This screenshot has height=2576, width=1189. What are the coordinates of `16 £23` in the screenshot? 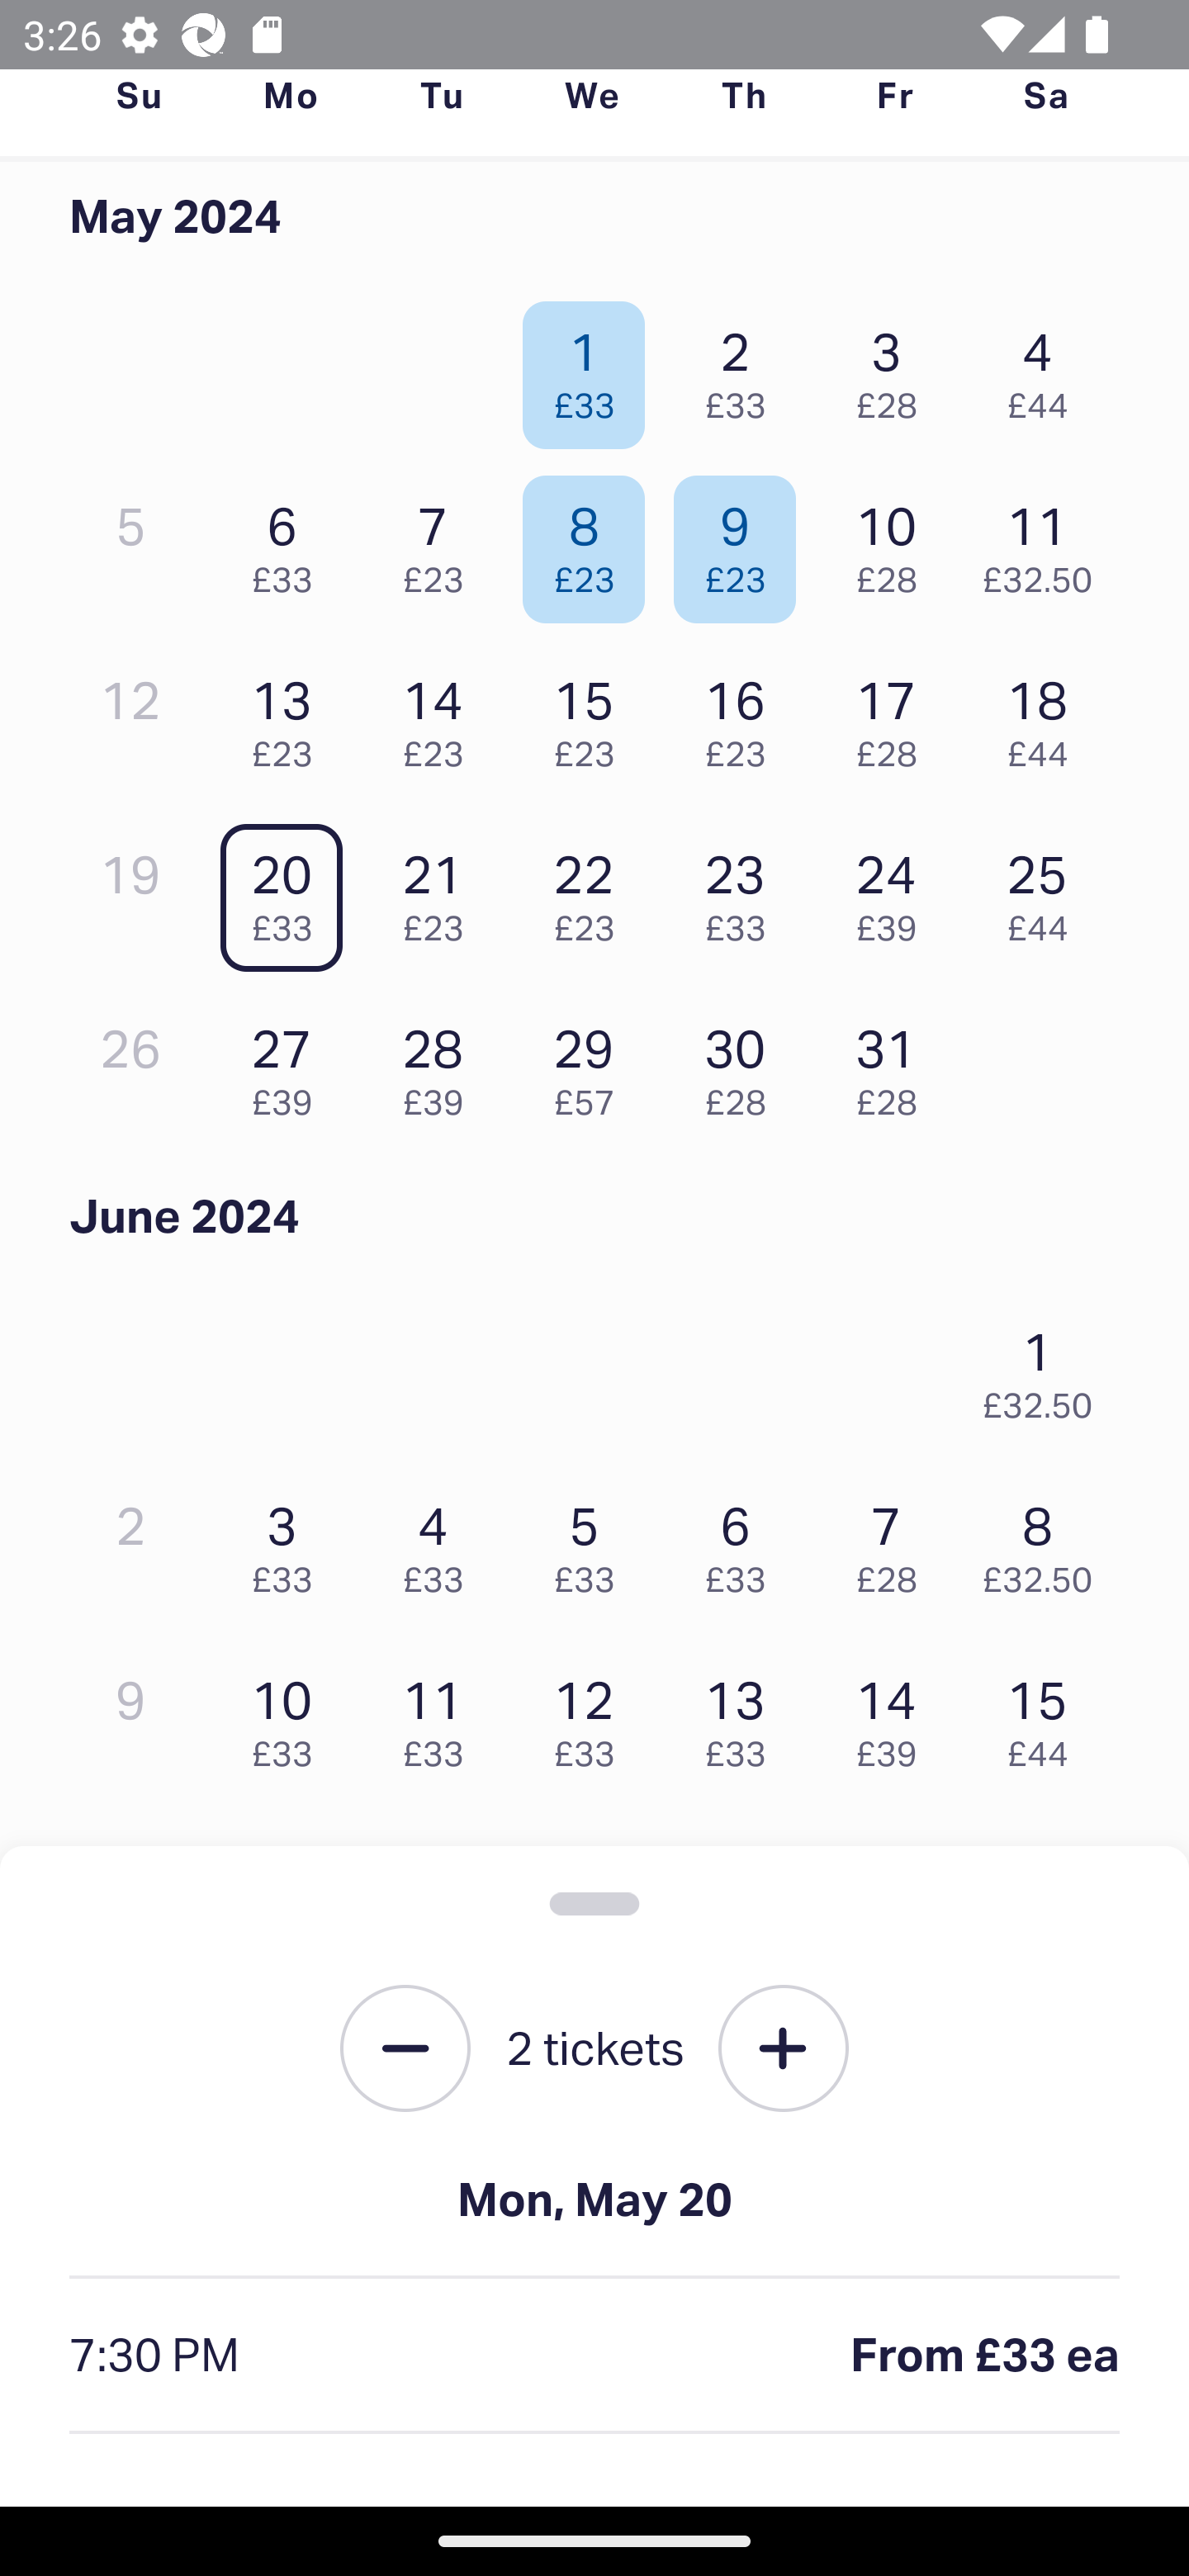 It's located at (743, 716).